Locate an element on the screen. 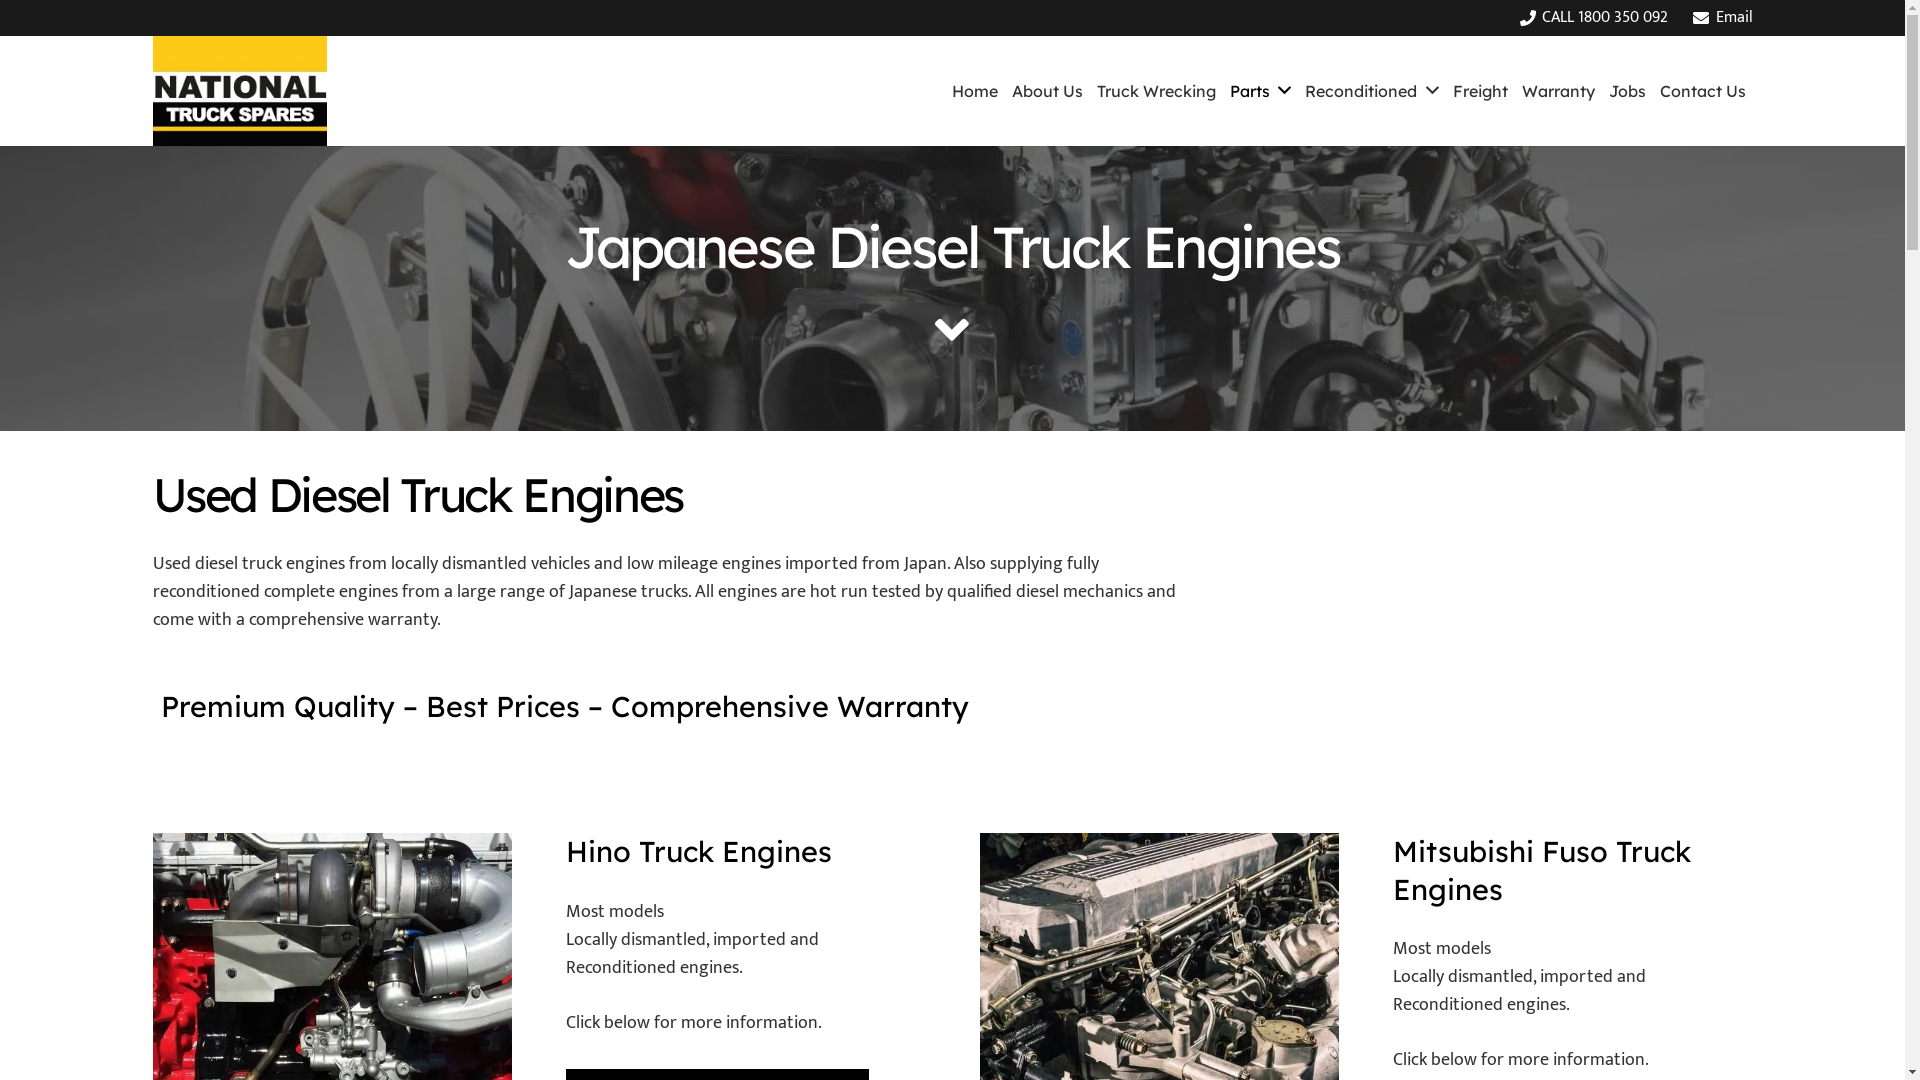  About Us is located at coordinates (1048, 91).